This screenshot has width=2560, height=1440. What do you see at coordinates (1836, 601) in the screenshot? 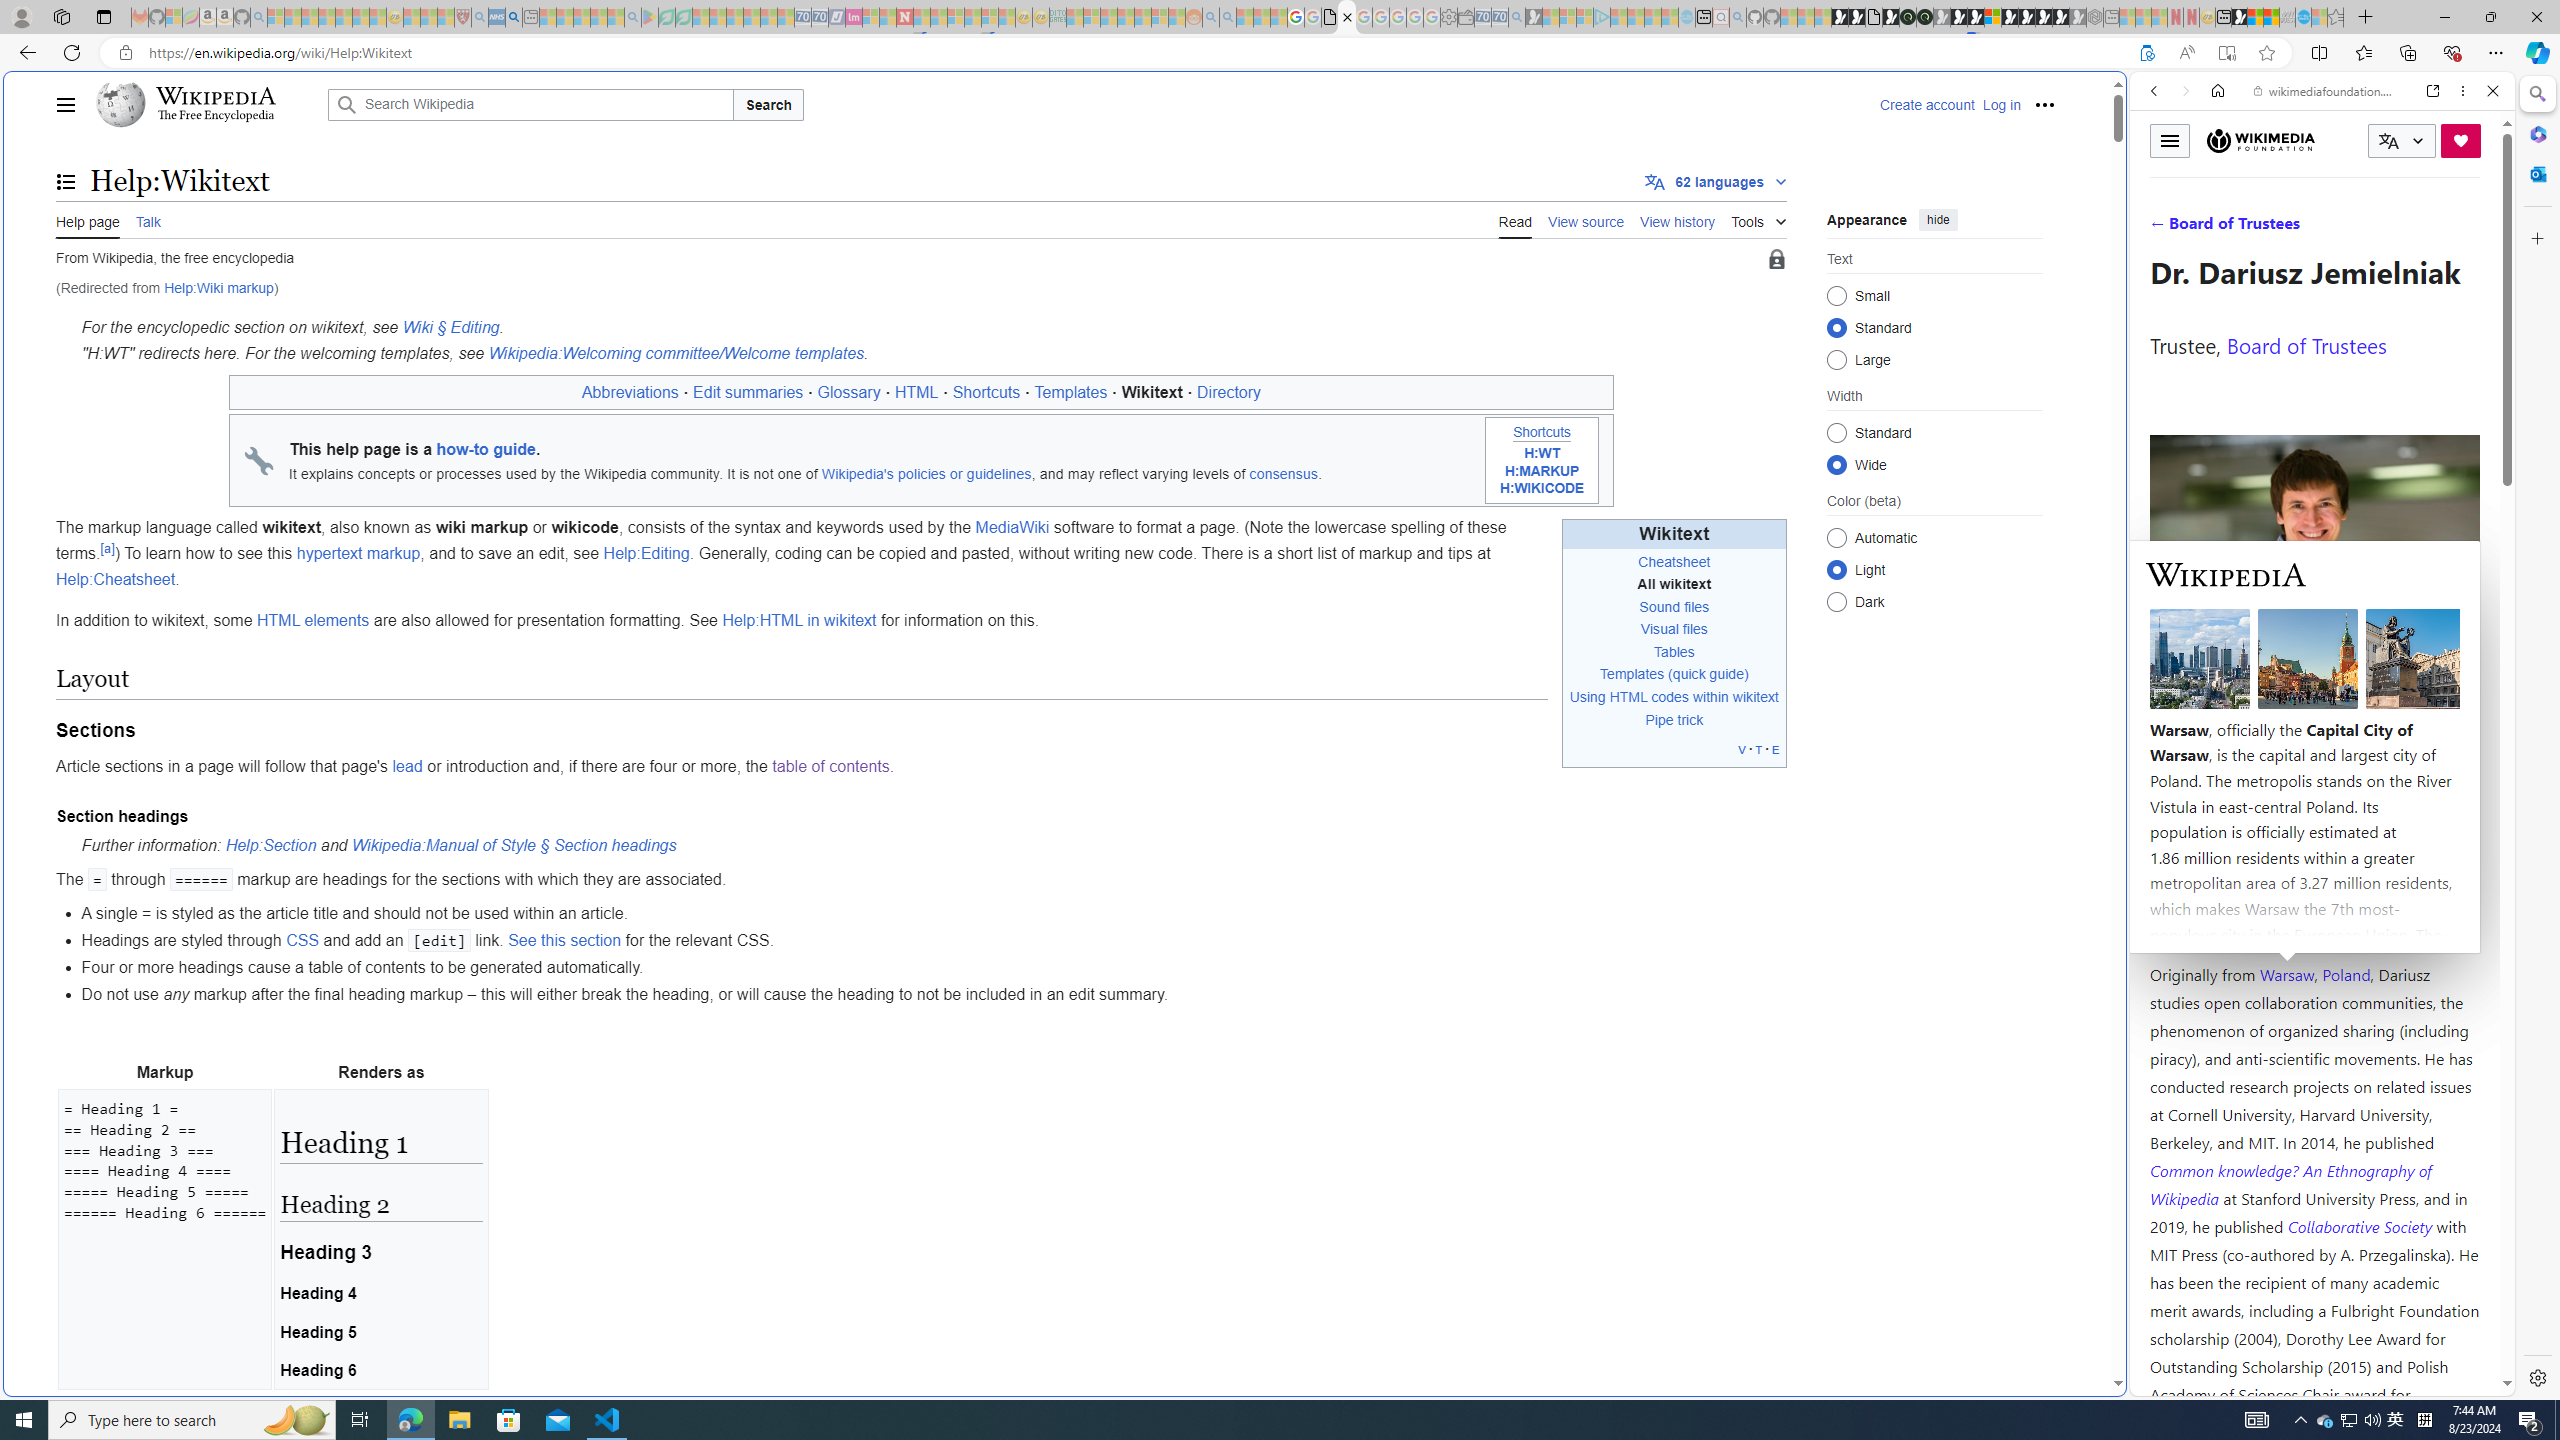
I see `Dark` at bounding box center [1836, 601].